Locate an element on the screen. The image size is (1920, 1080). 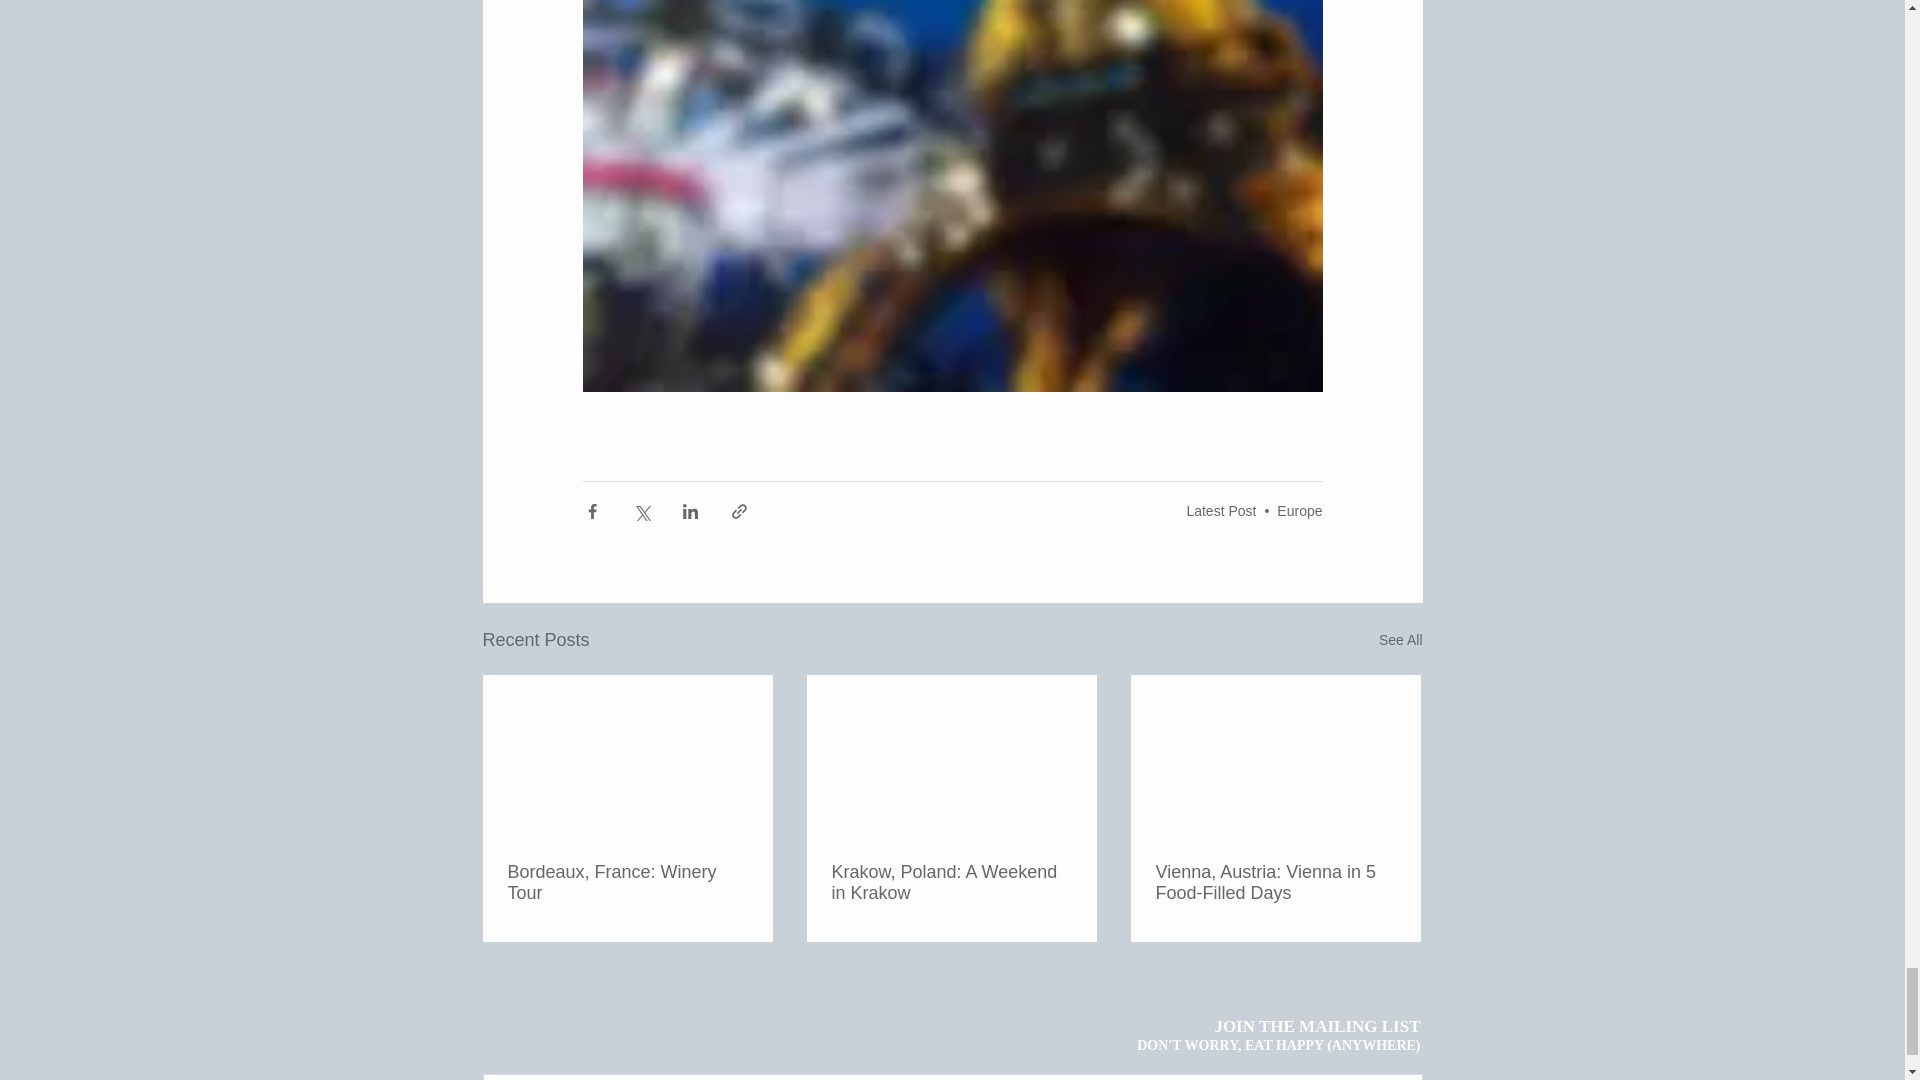
Latest Post is located at coordinates (1220, 511).